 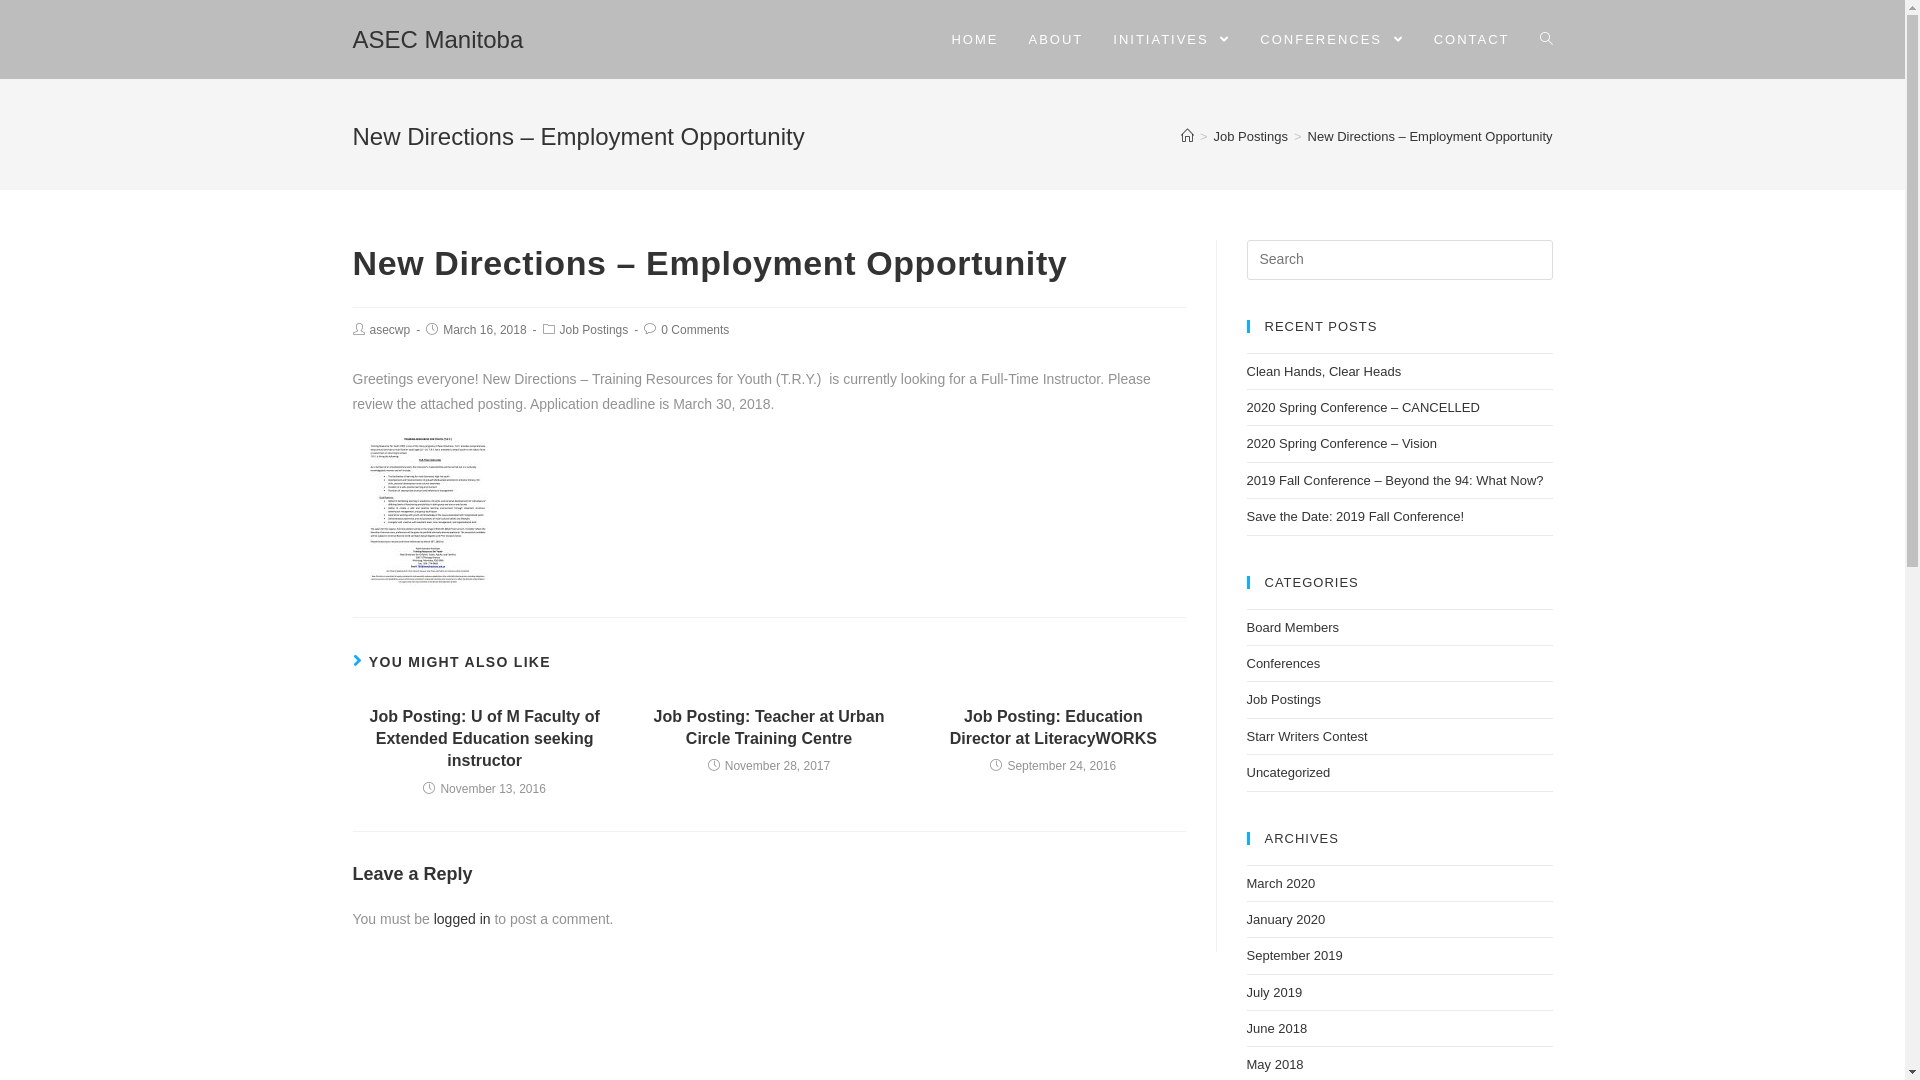 I want to click on Conferences, so click(x=1283, y=664).